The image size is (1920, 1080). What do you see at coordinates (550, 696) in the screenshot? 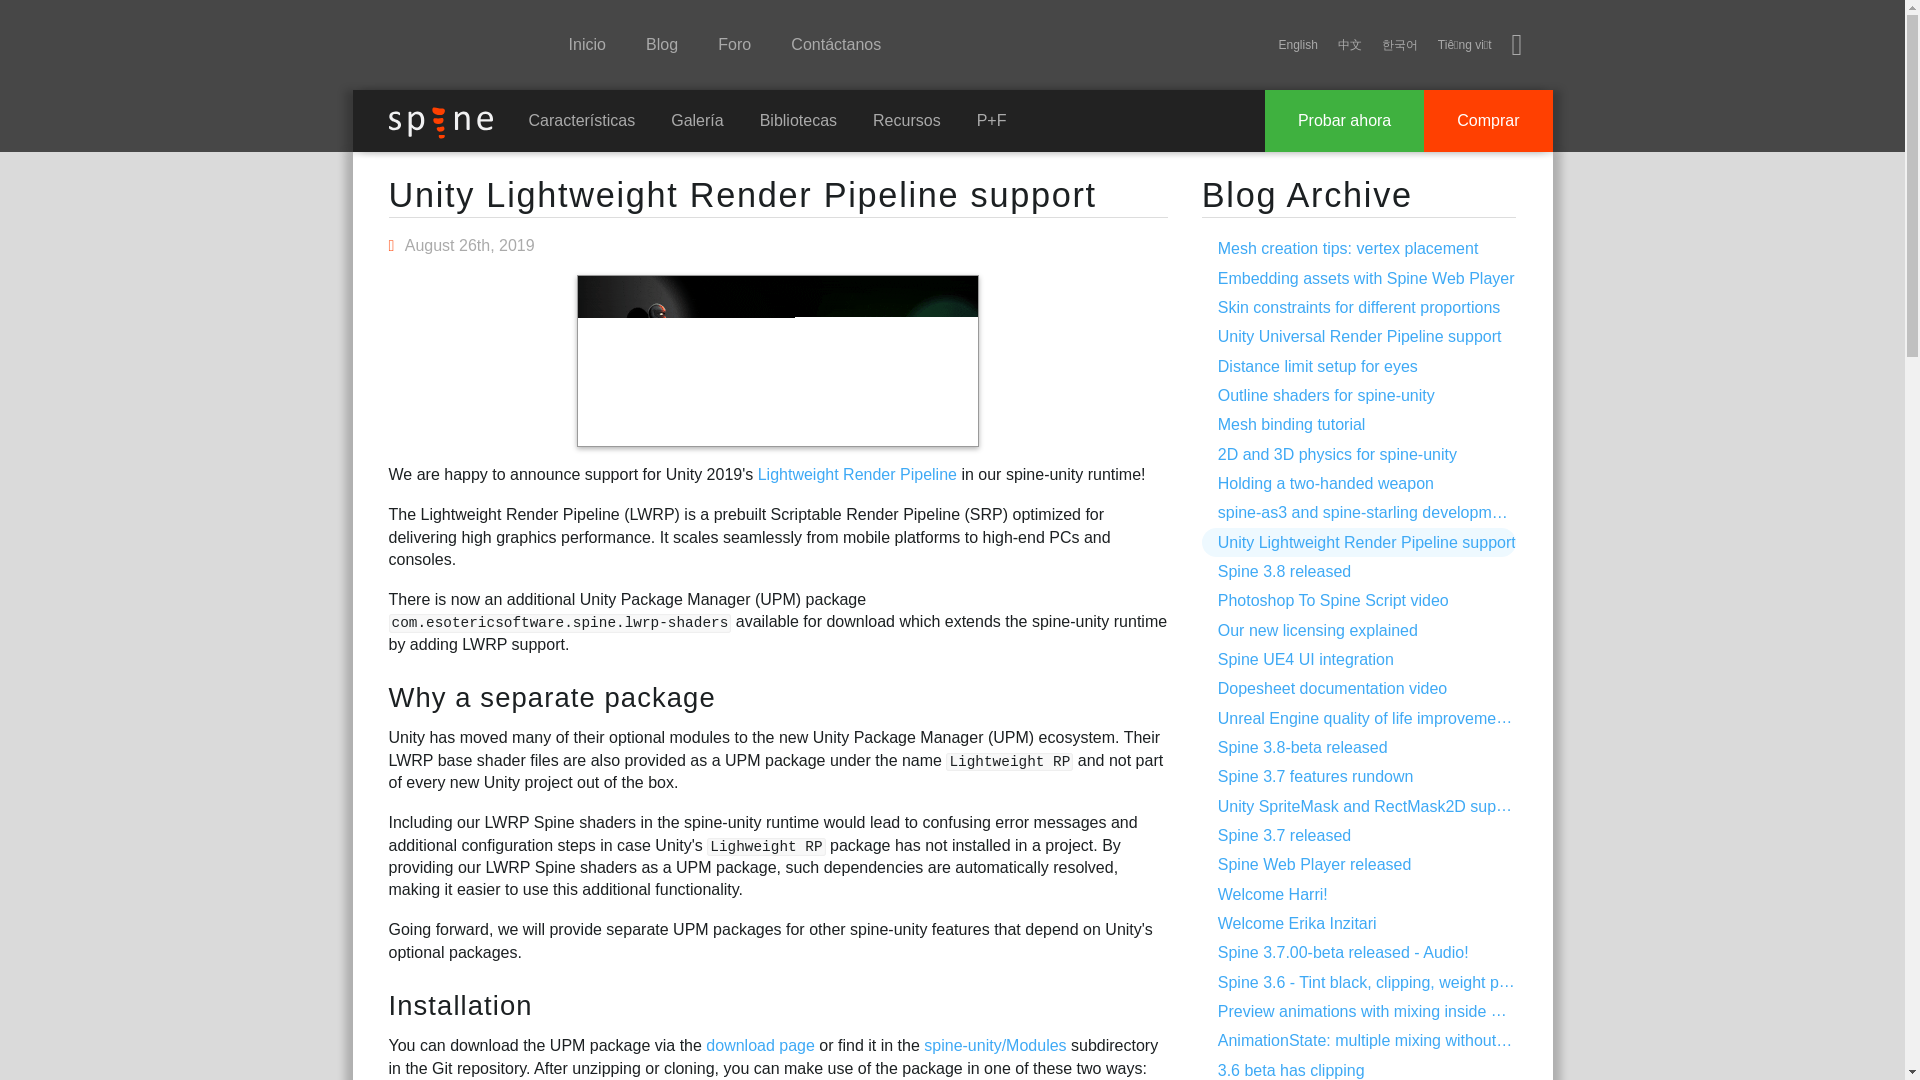
I see `Why a separate package` at bounding box center [550, 696].